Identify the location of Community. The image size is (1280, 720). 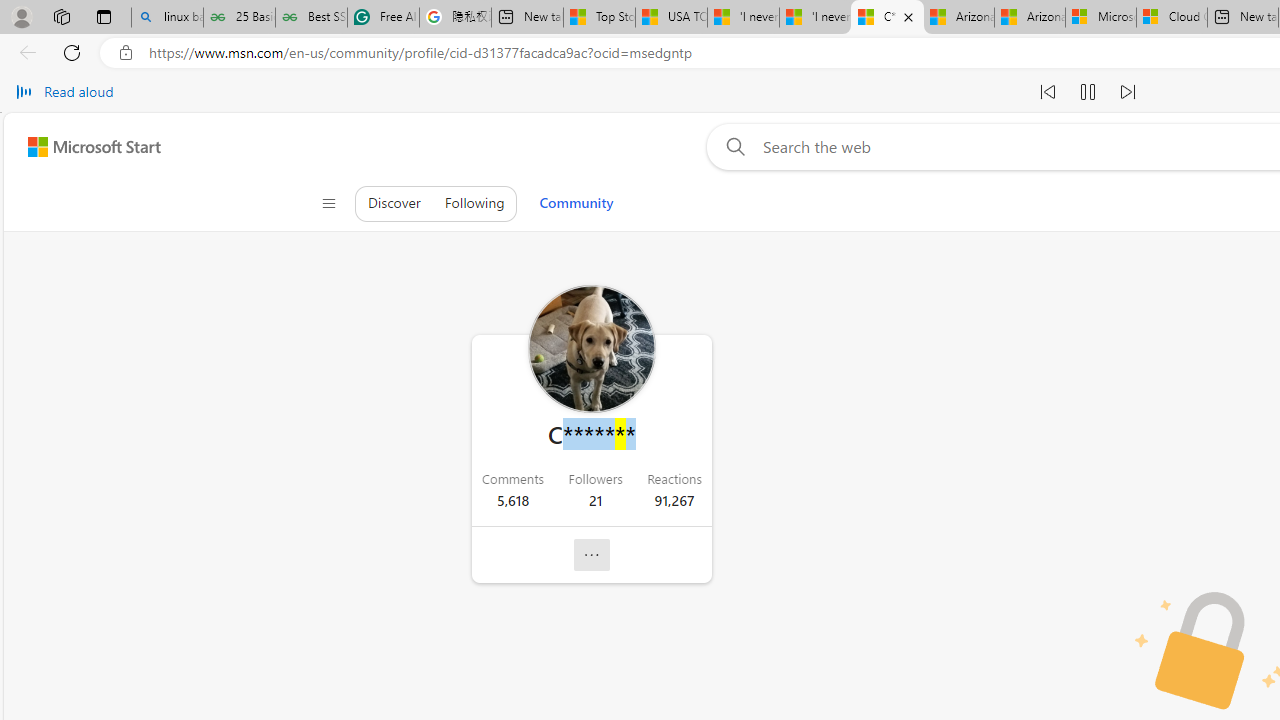
(576, 203).